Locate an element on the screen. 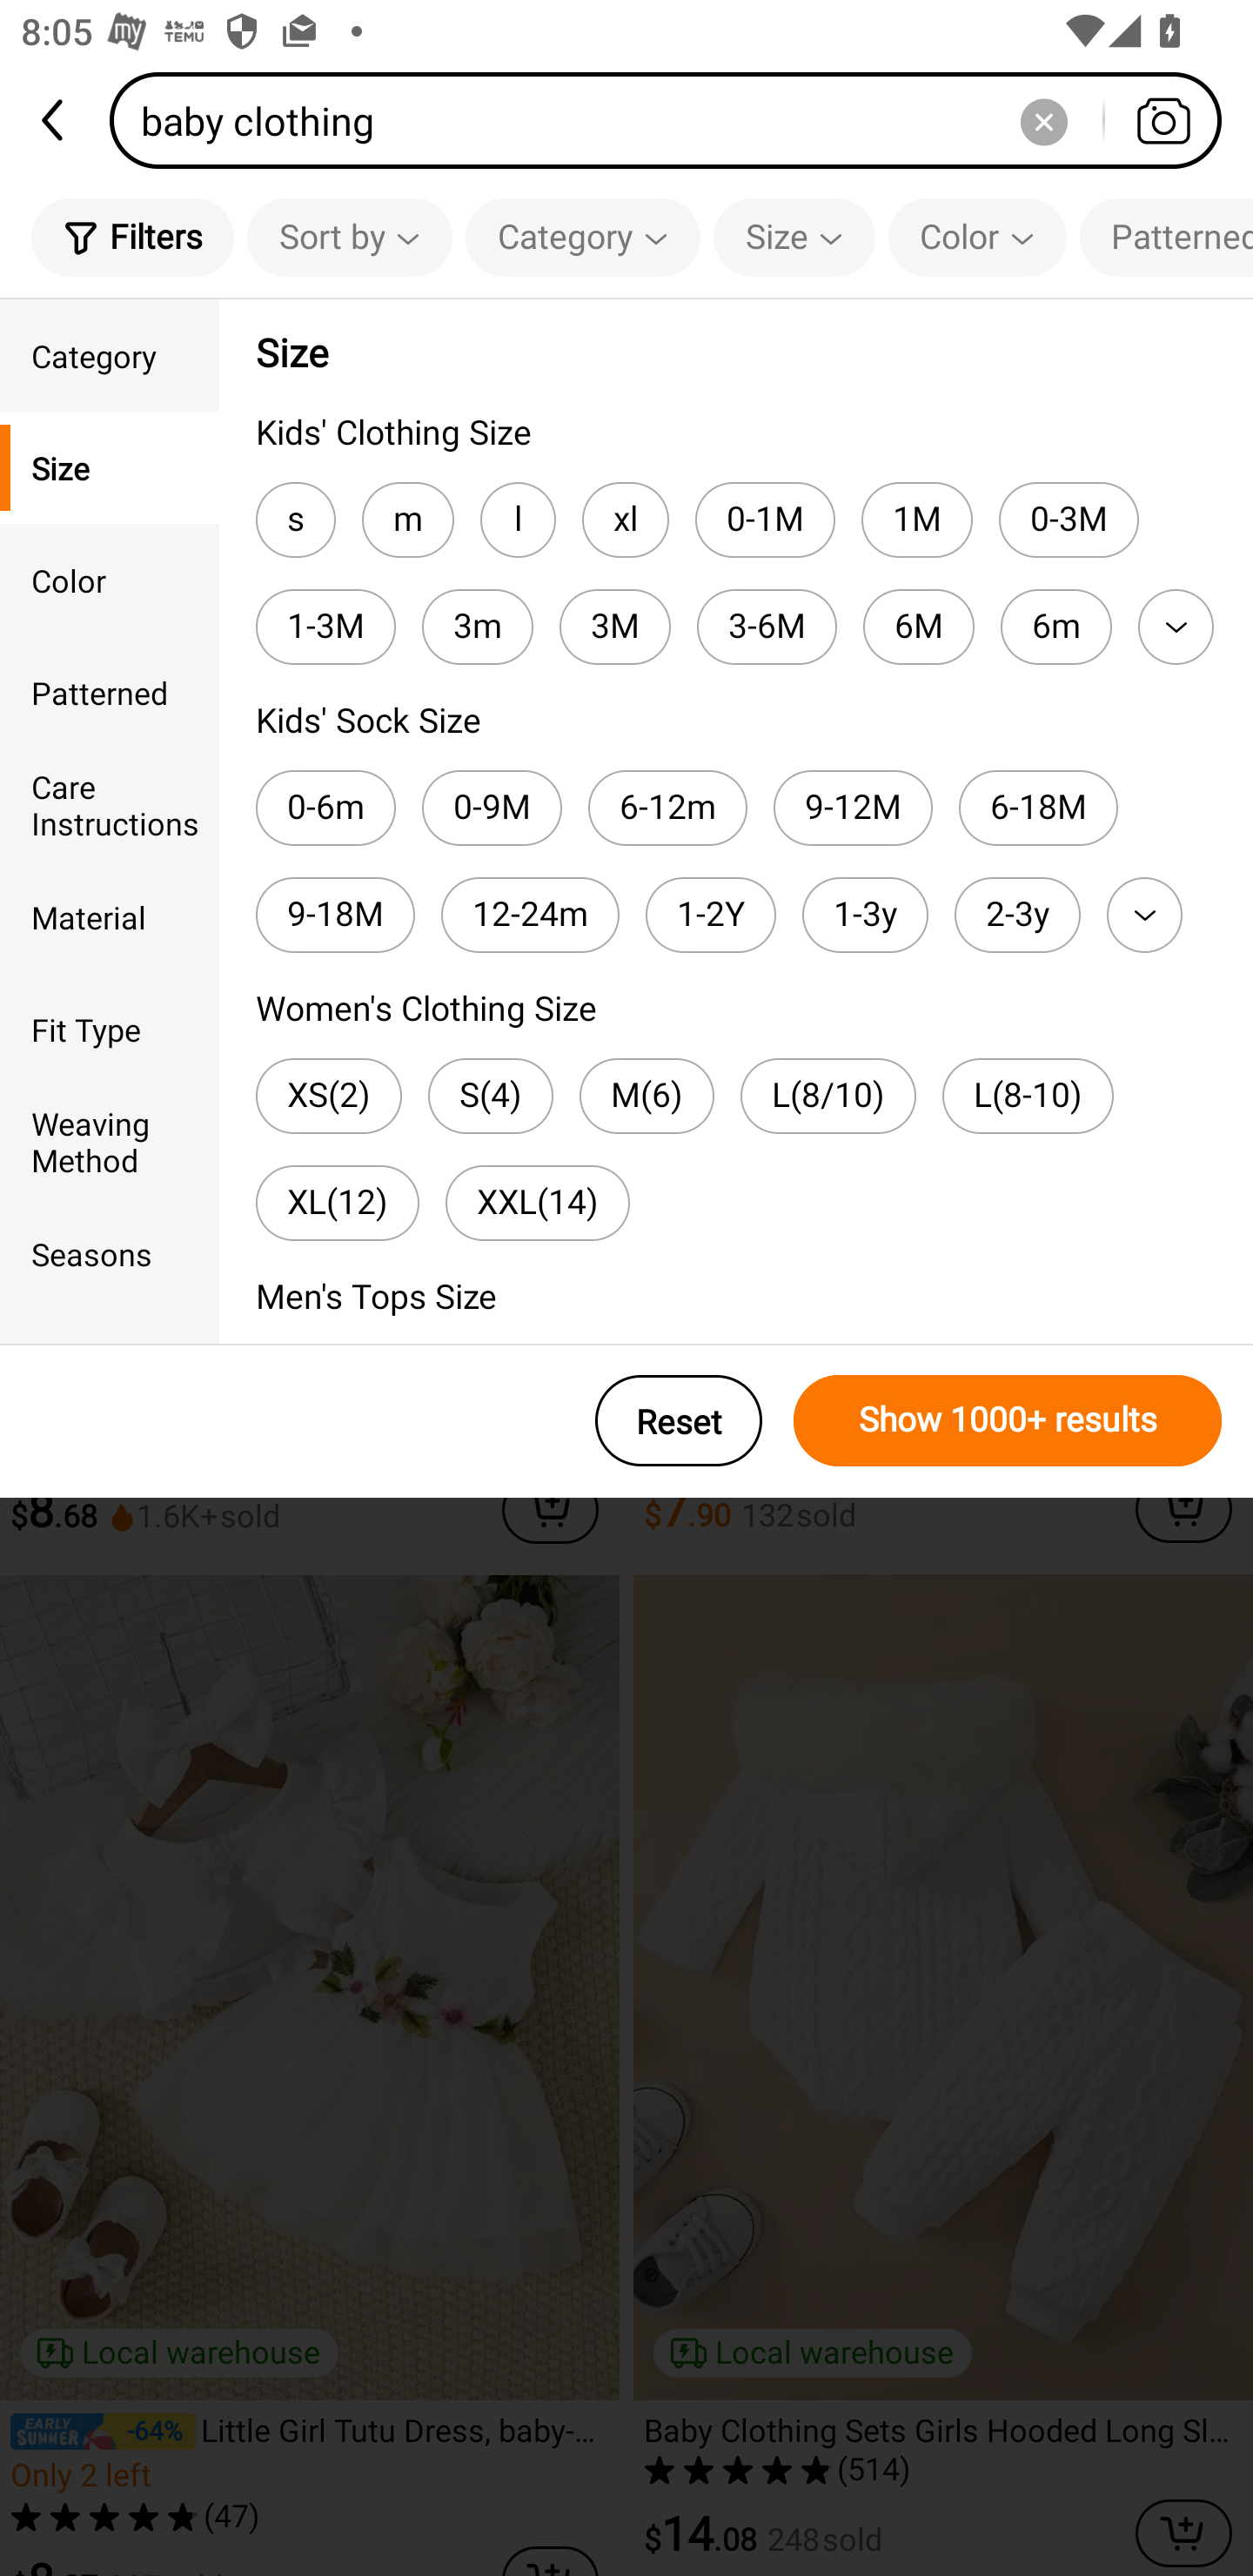 This screenshot has height=2576, width=1253. xl is located at coordinates (625, 520).